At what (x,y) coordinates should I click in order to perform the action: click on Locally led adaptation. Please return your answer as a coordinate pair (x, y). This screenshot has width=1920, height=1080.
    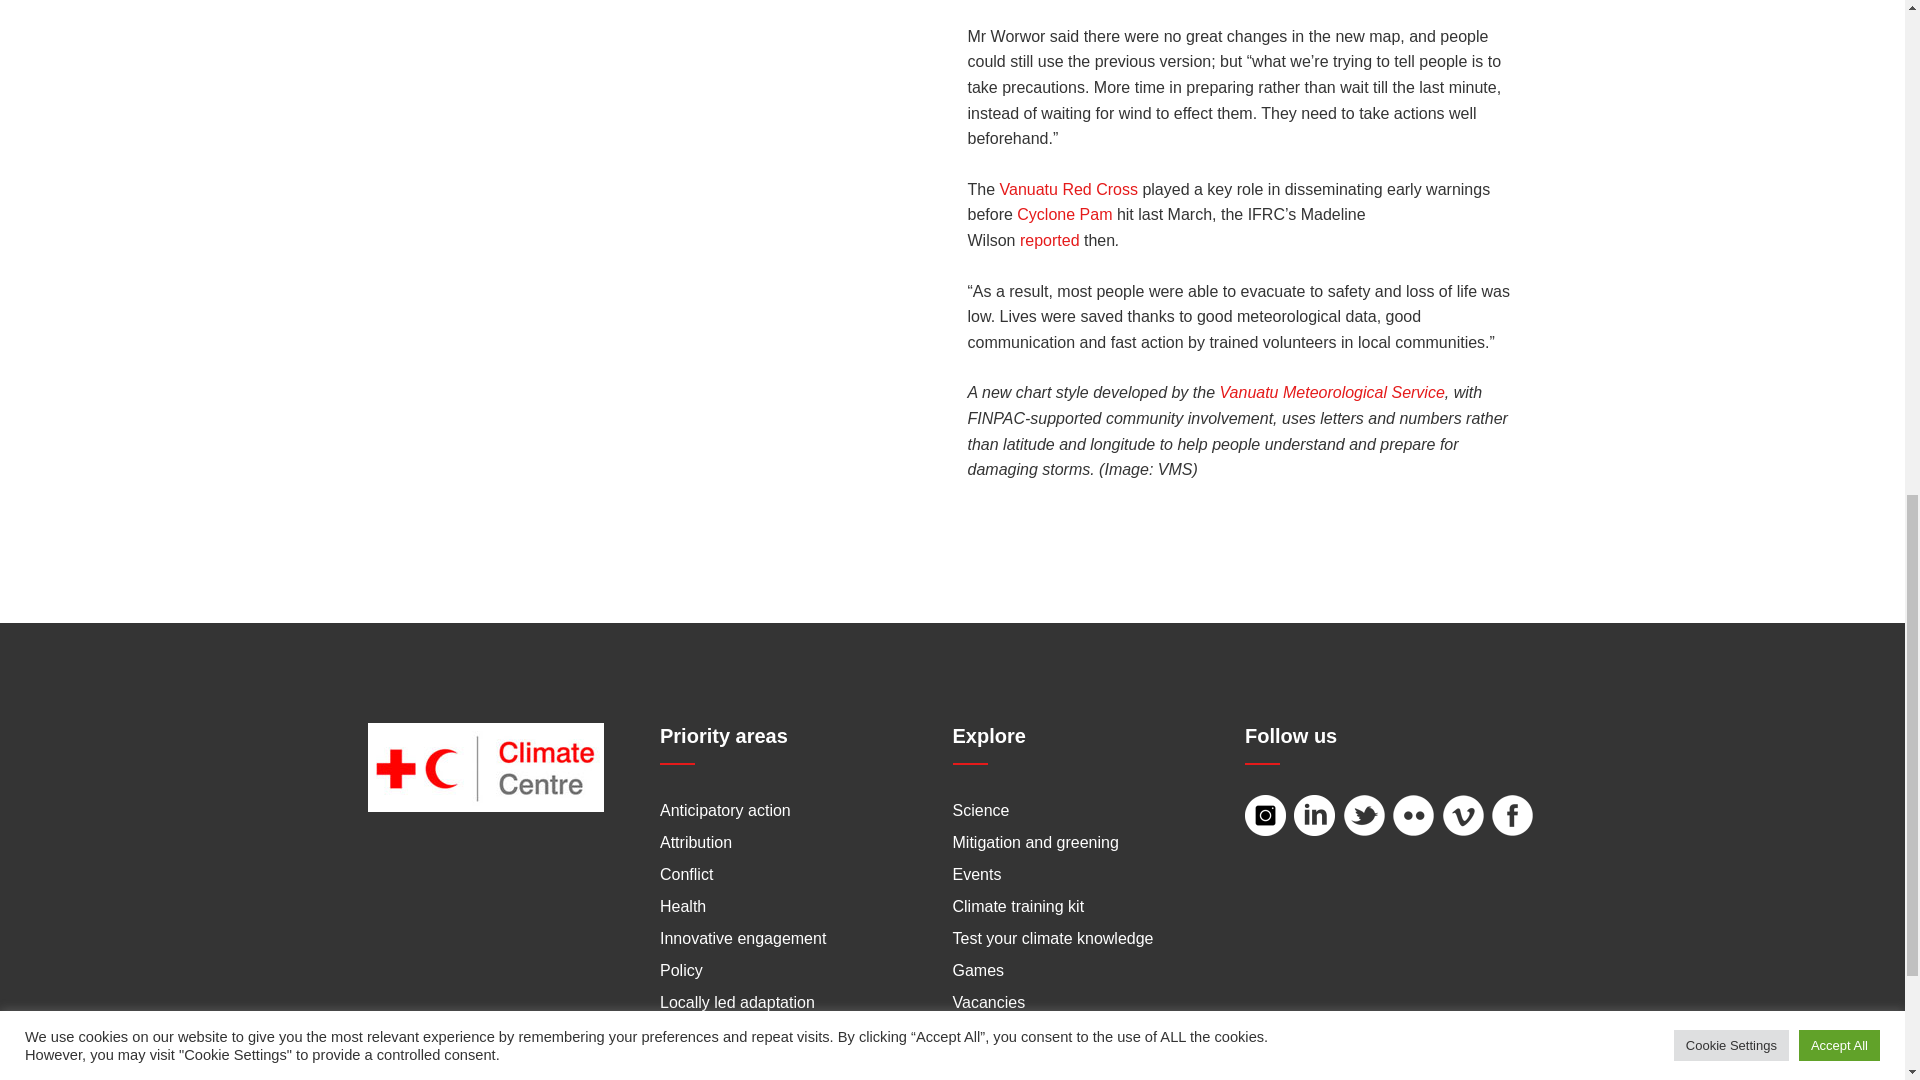
    Looking at the image, I should click on (737, 1002).